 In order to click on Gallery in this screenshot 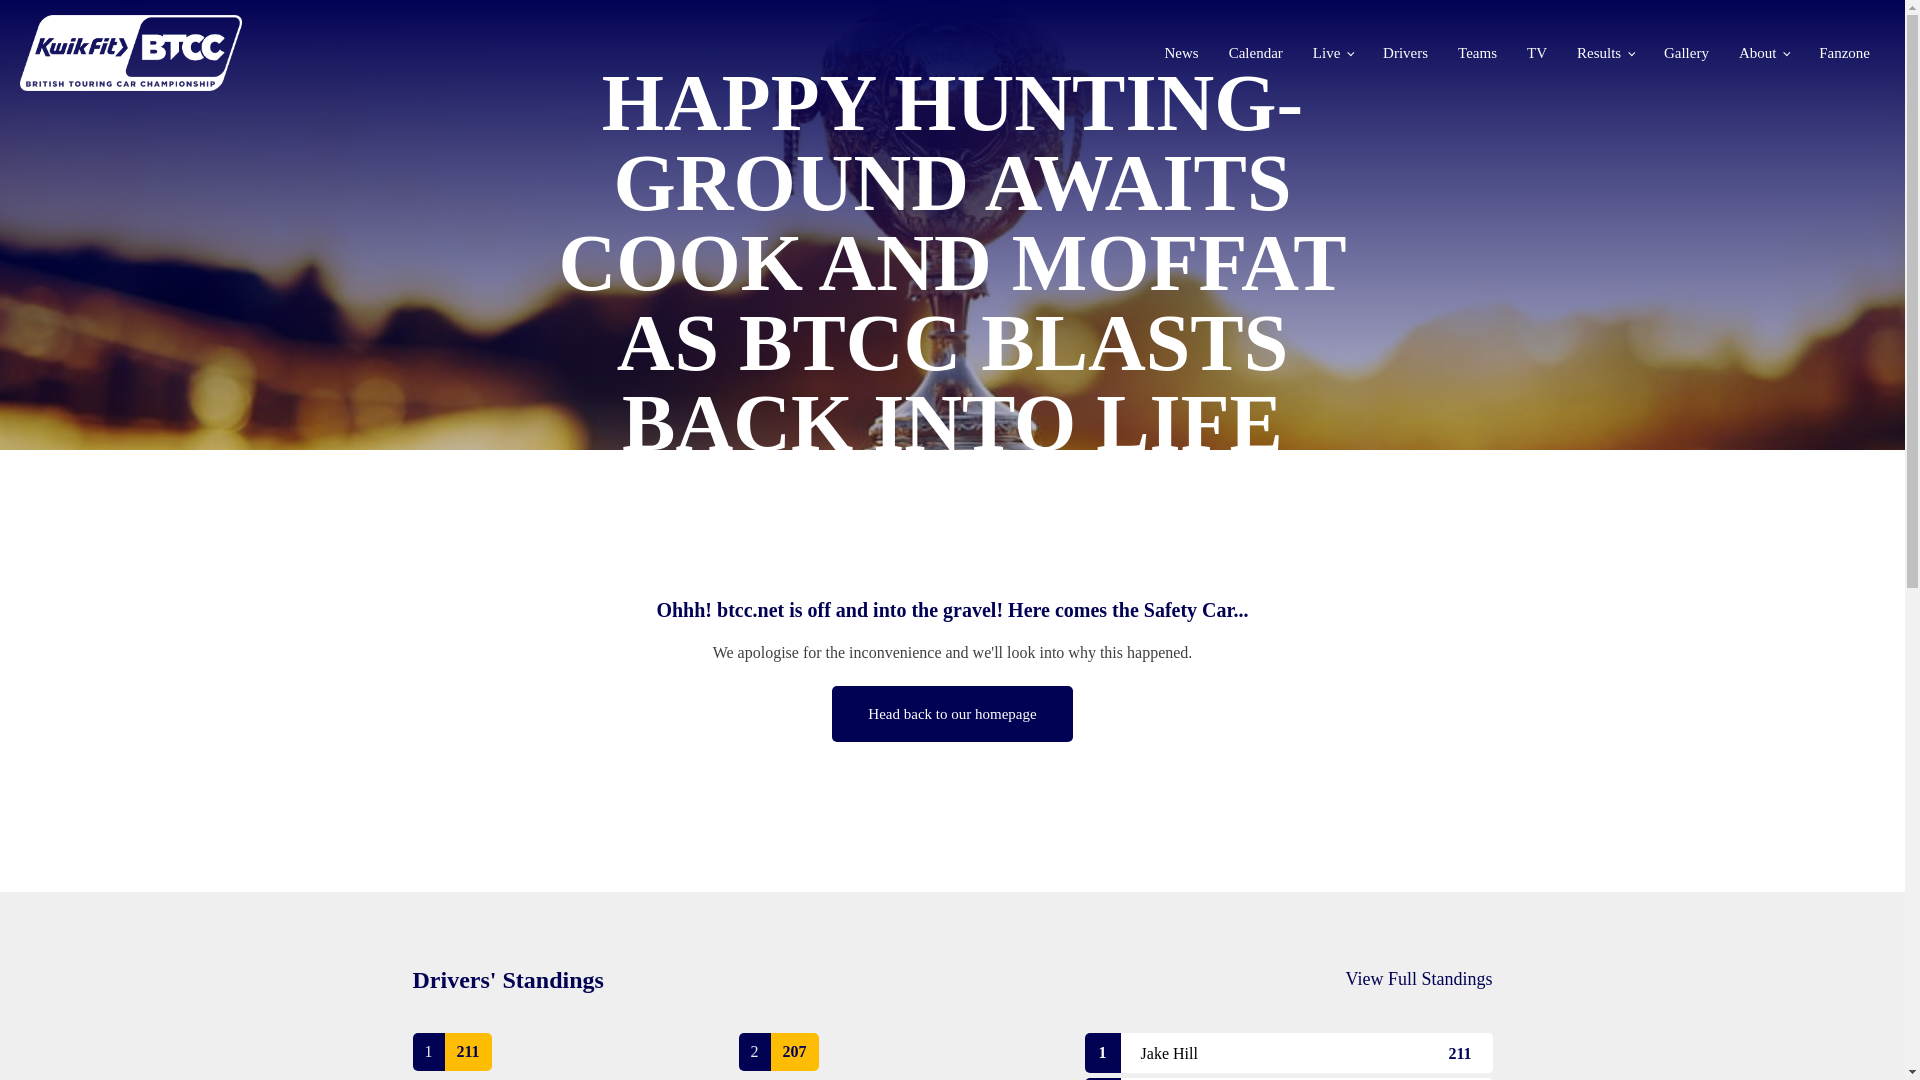, I will do `click(1686, 52)`.